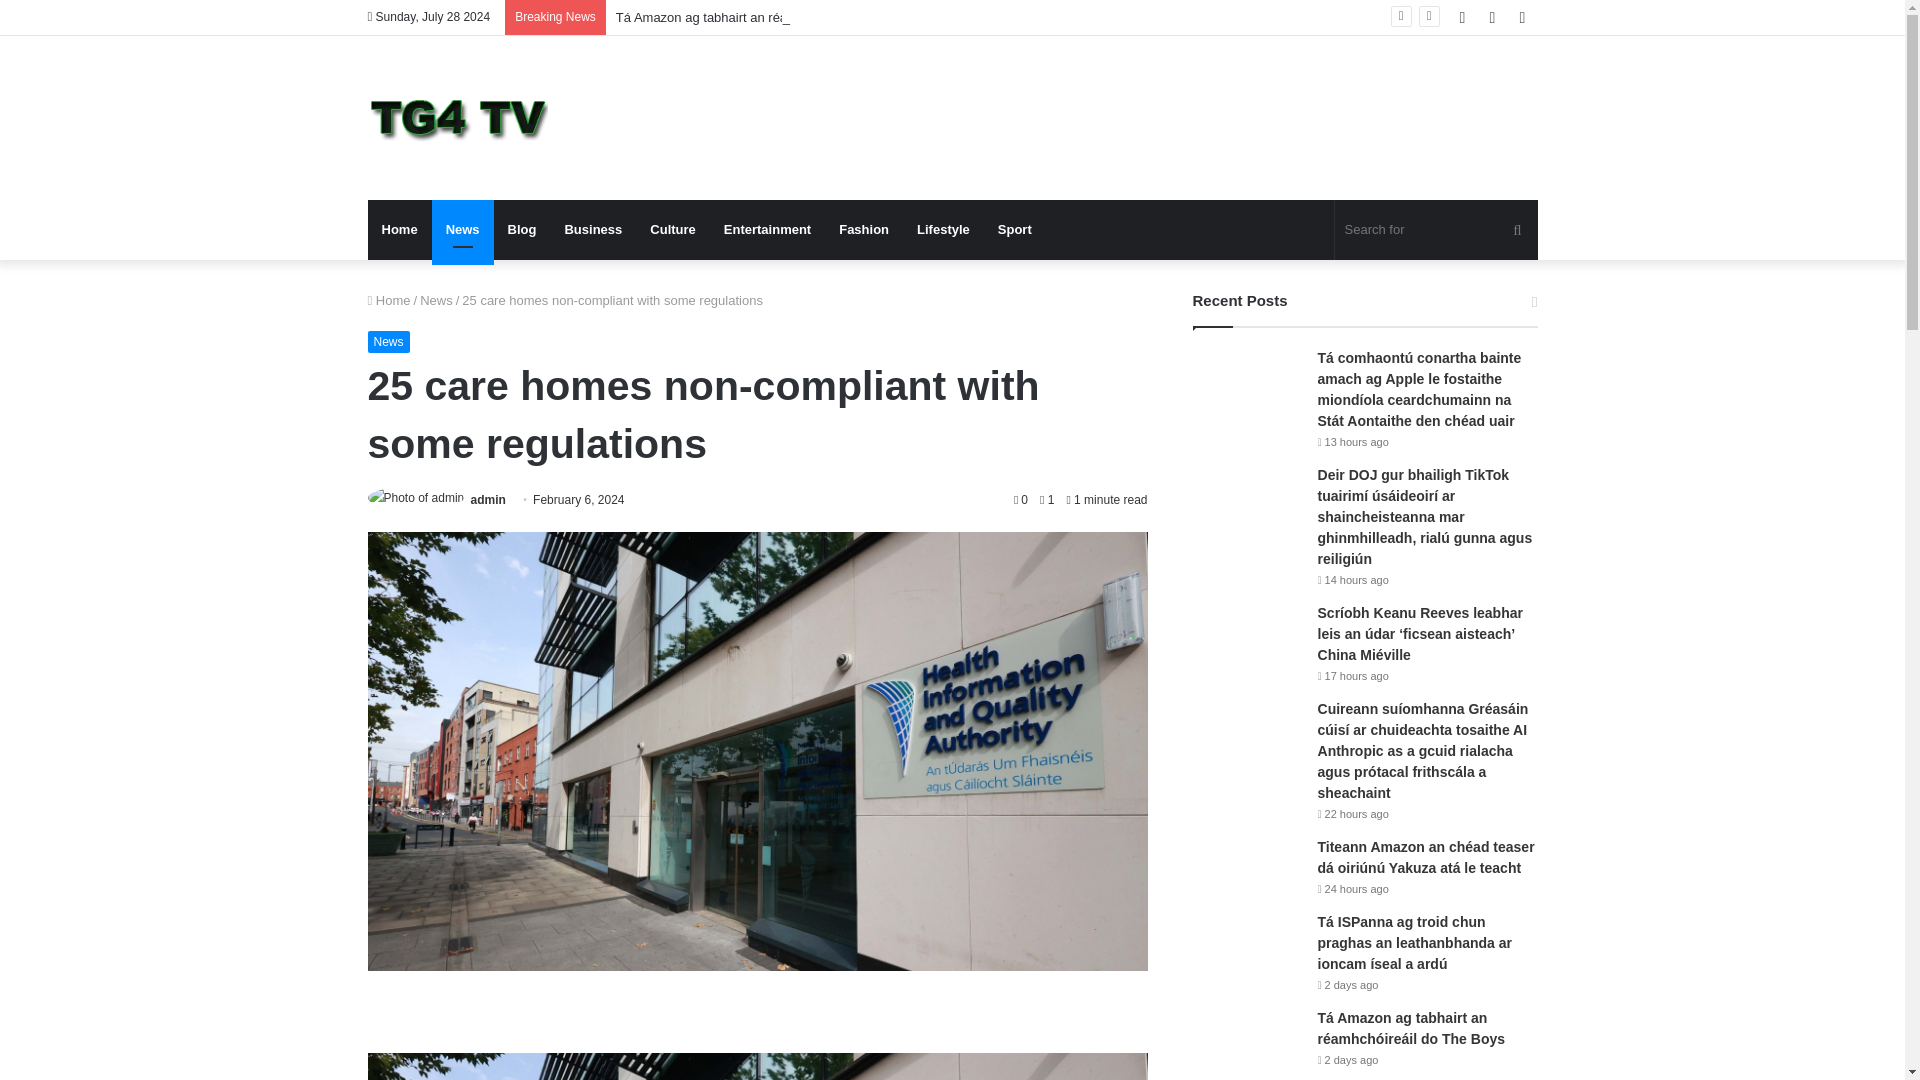 This screenshot has width=1920, height=1080. Describe the element at coordinates (1014, 230) in the screenshot. I see `Sport` at that location.